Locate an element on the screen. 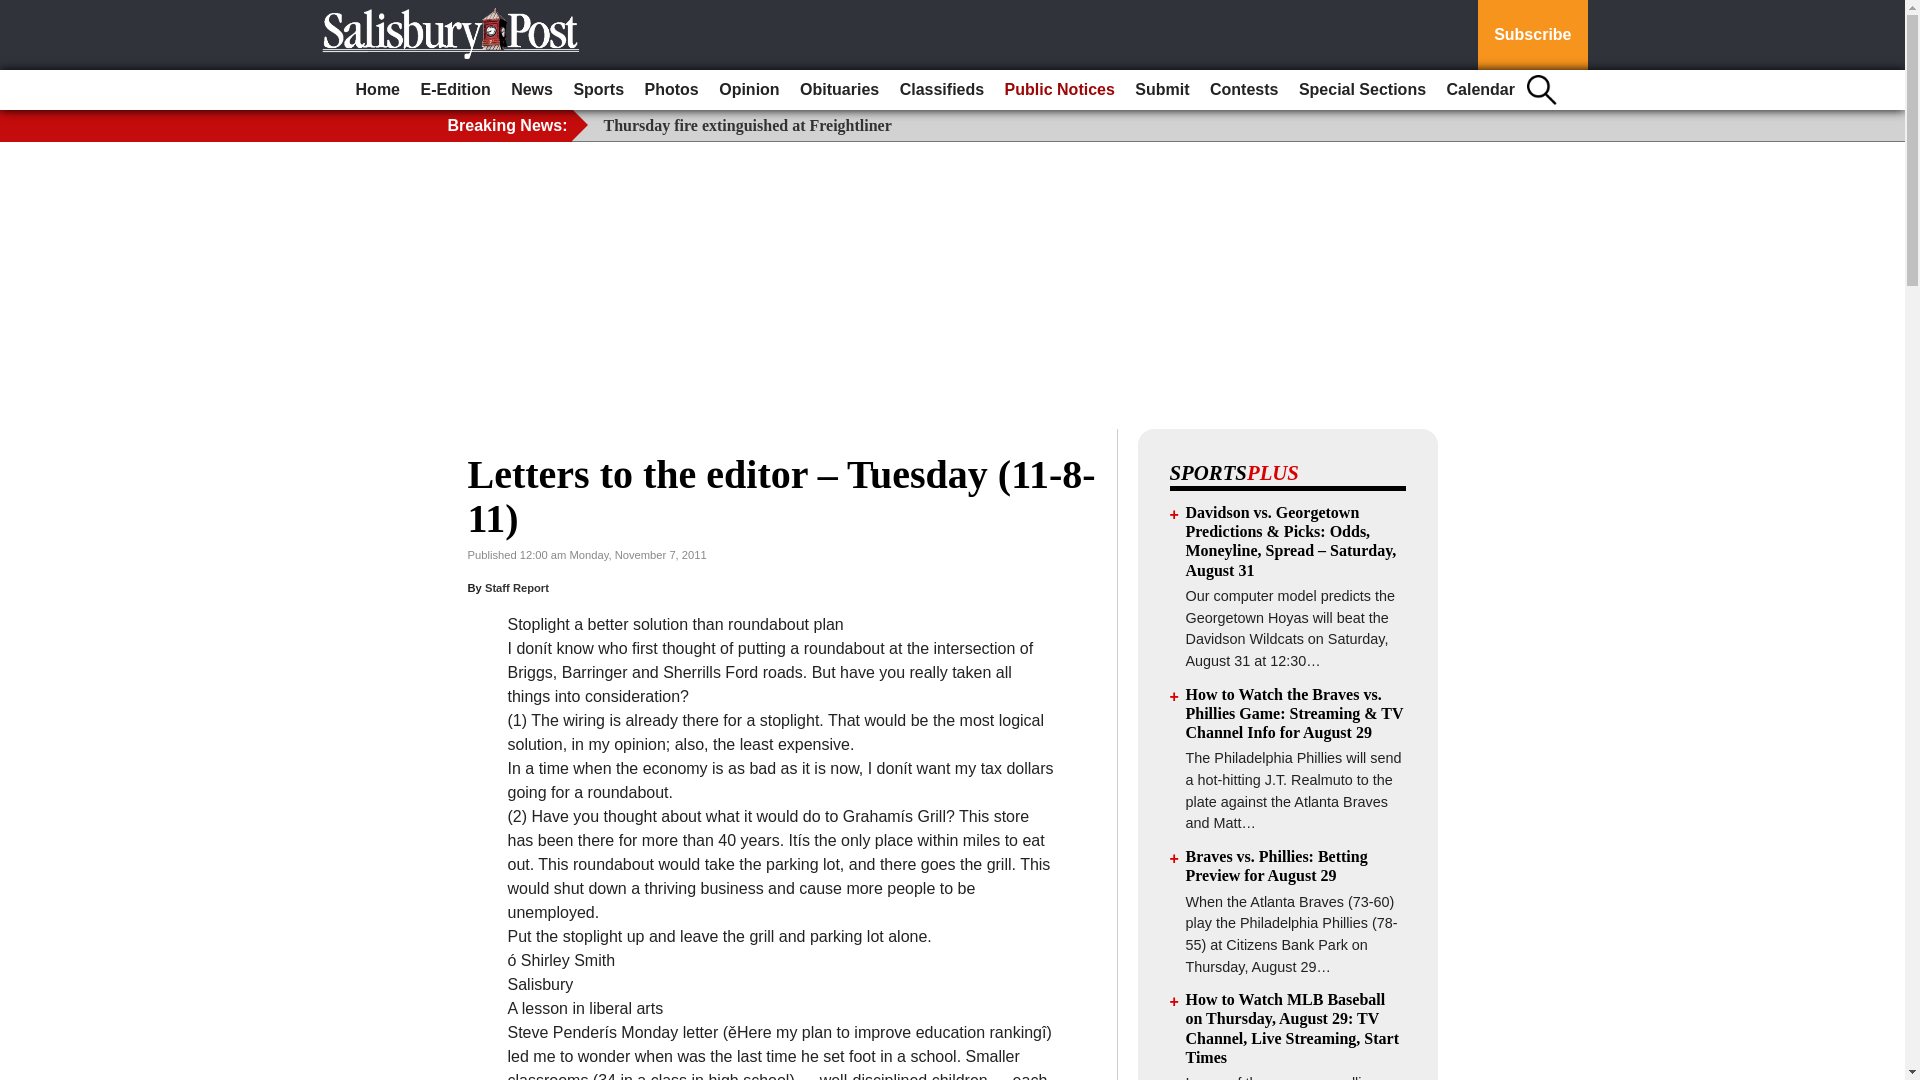 The image size is (1920, 1080). E-Edition is located at coordinates (454, 90).